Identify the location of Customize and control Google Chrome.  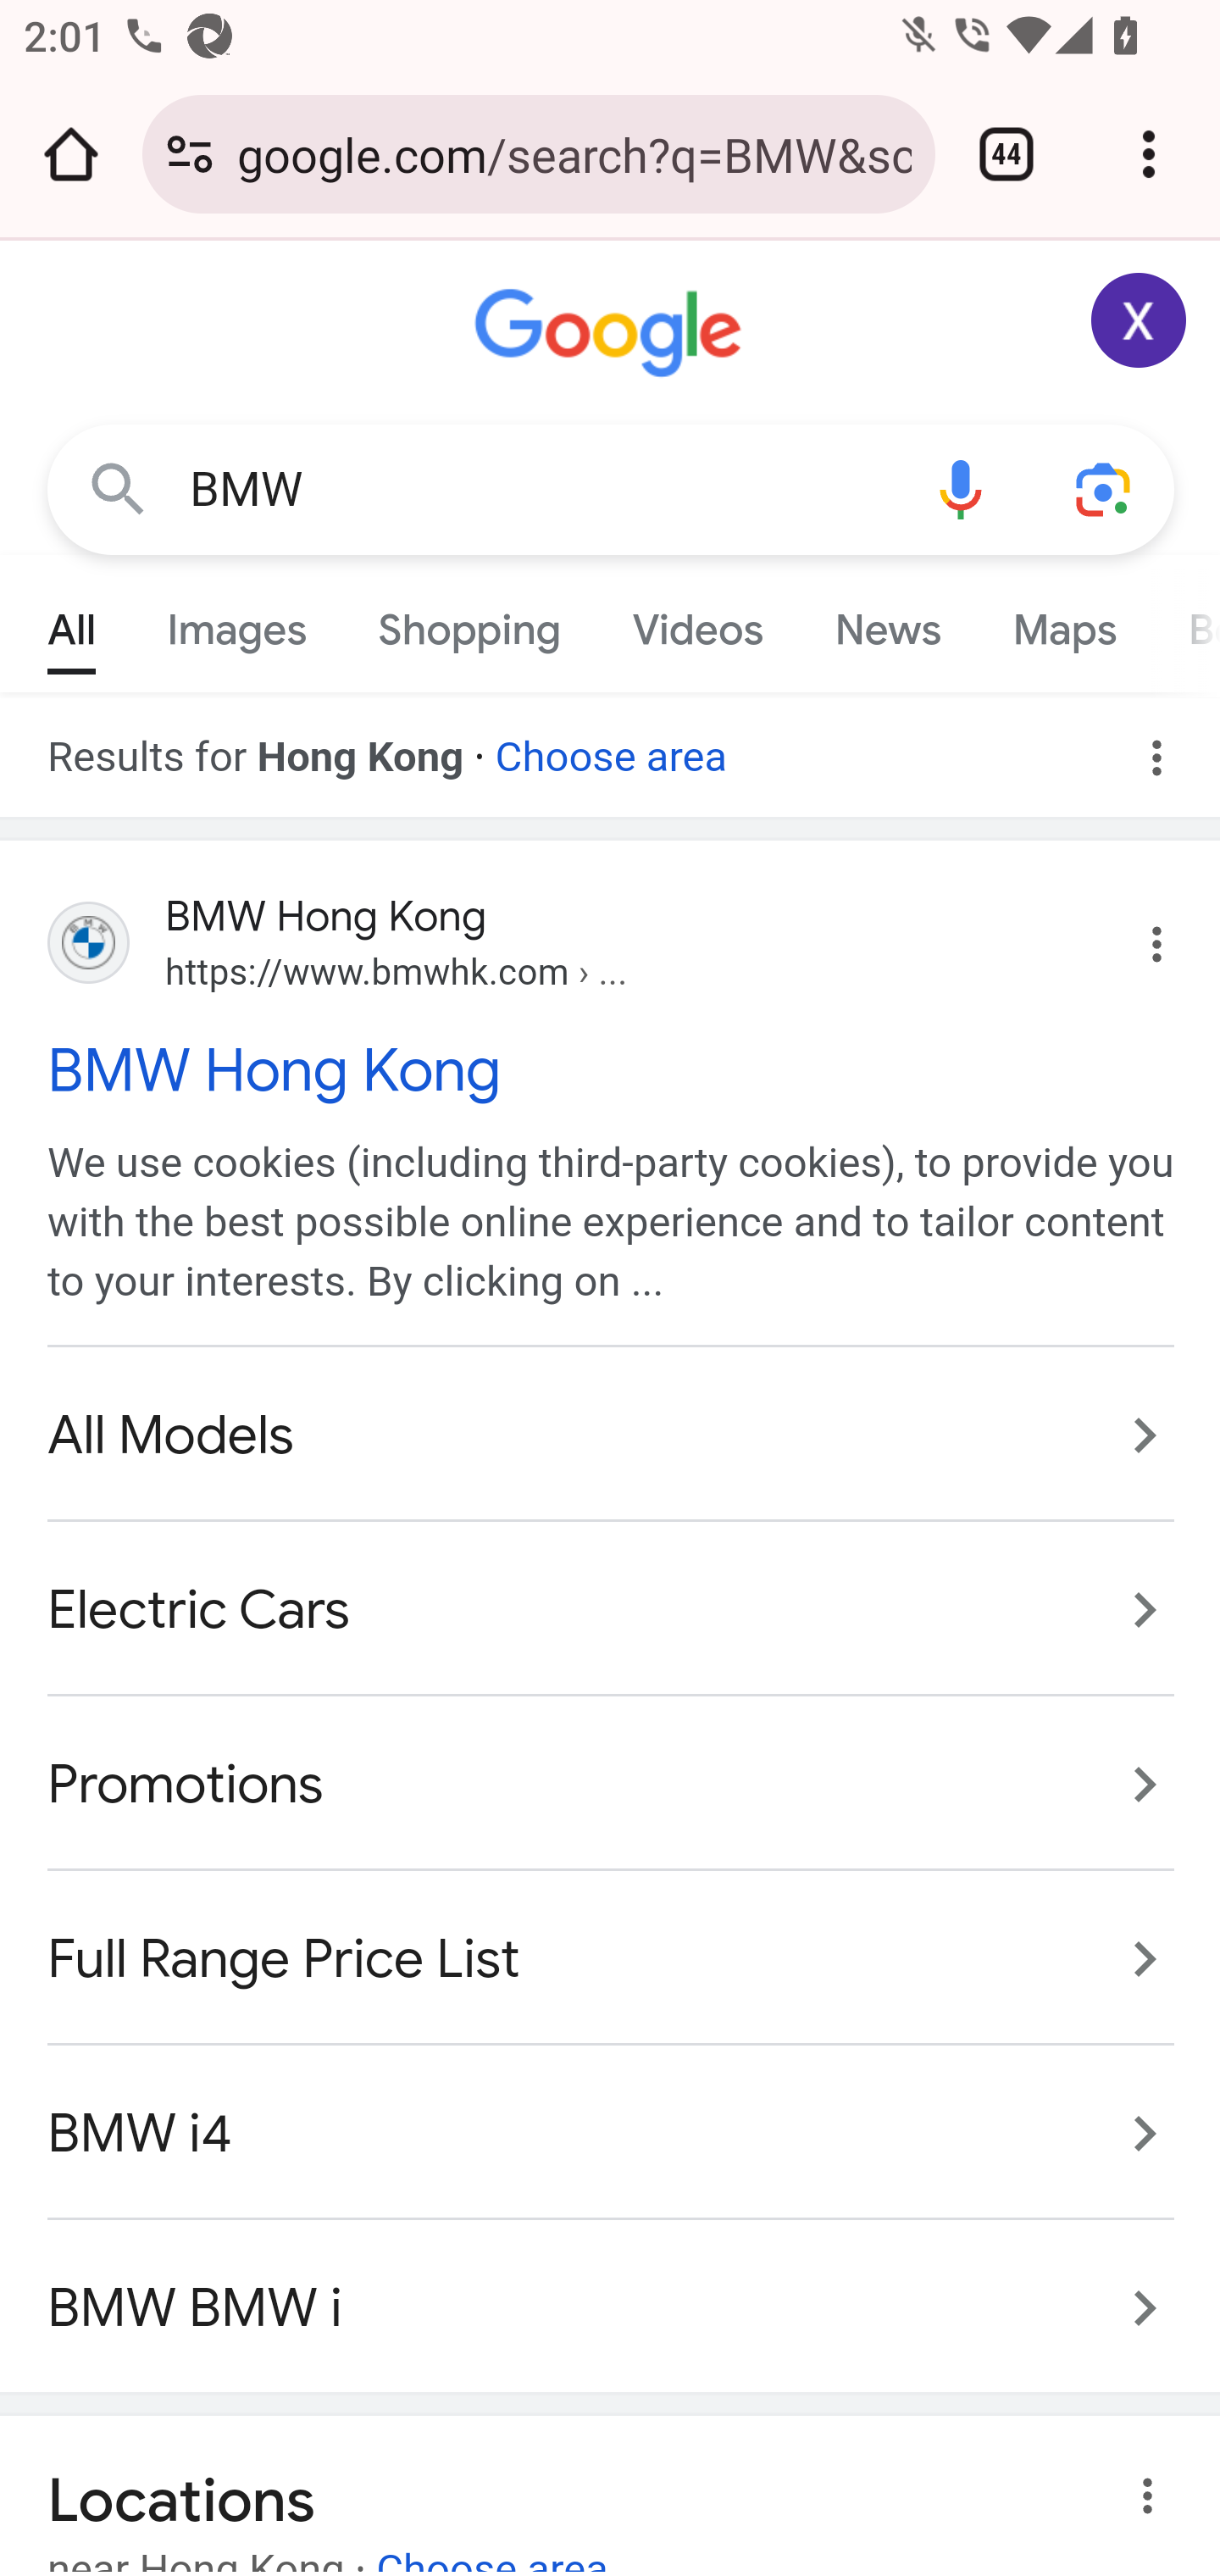
(1149, 154).